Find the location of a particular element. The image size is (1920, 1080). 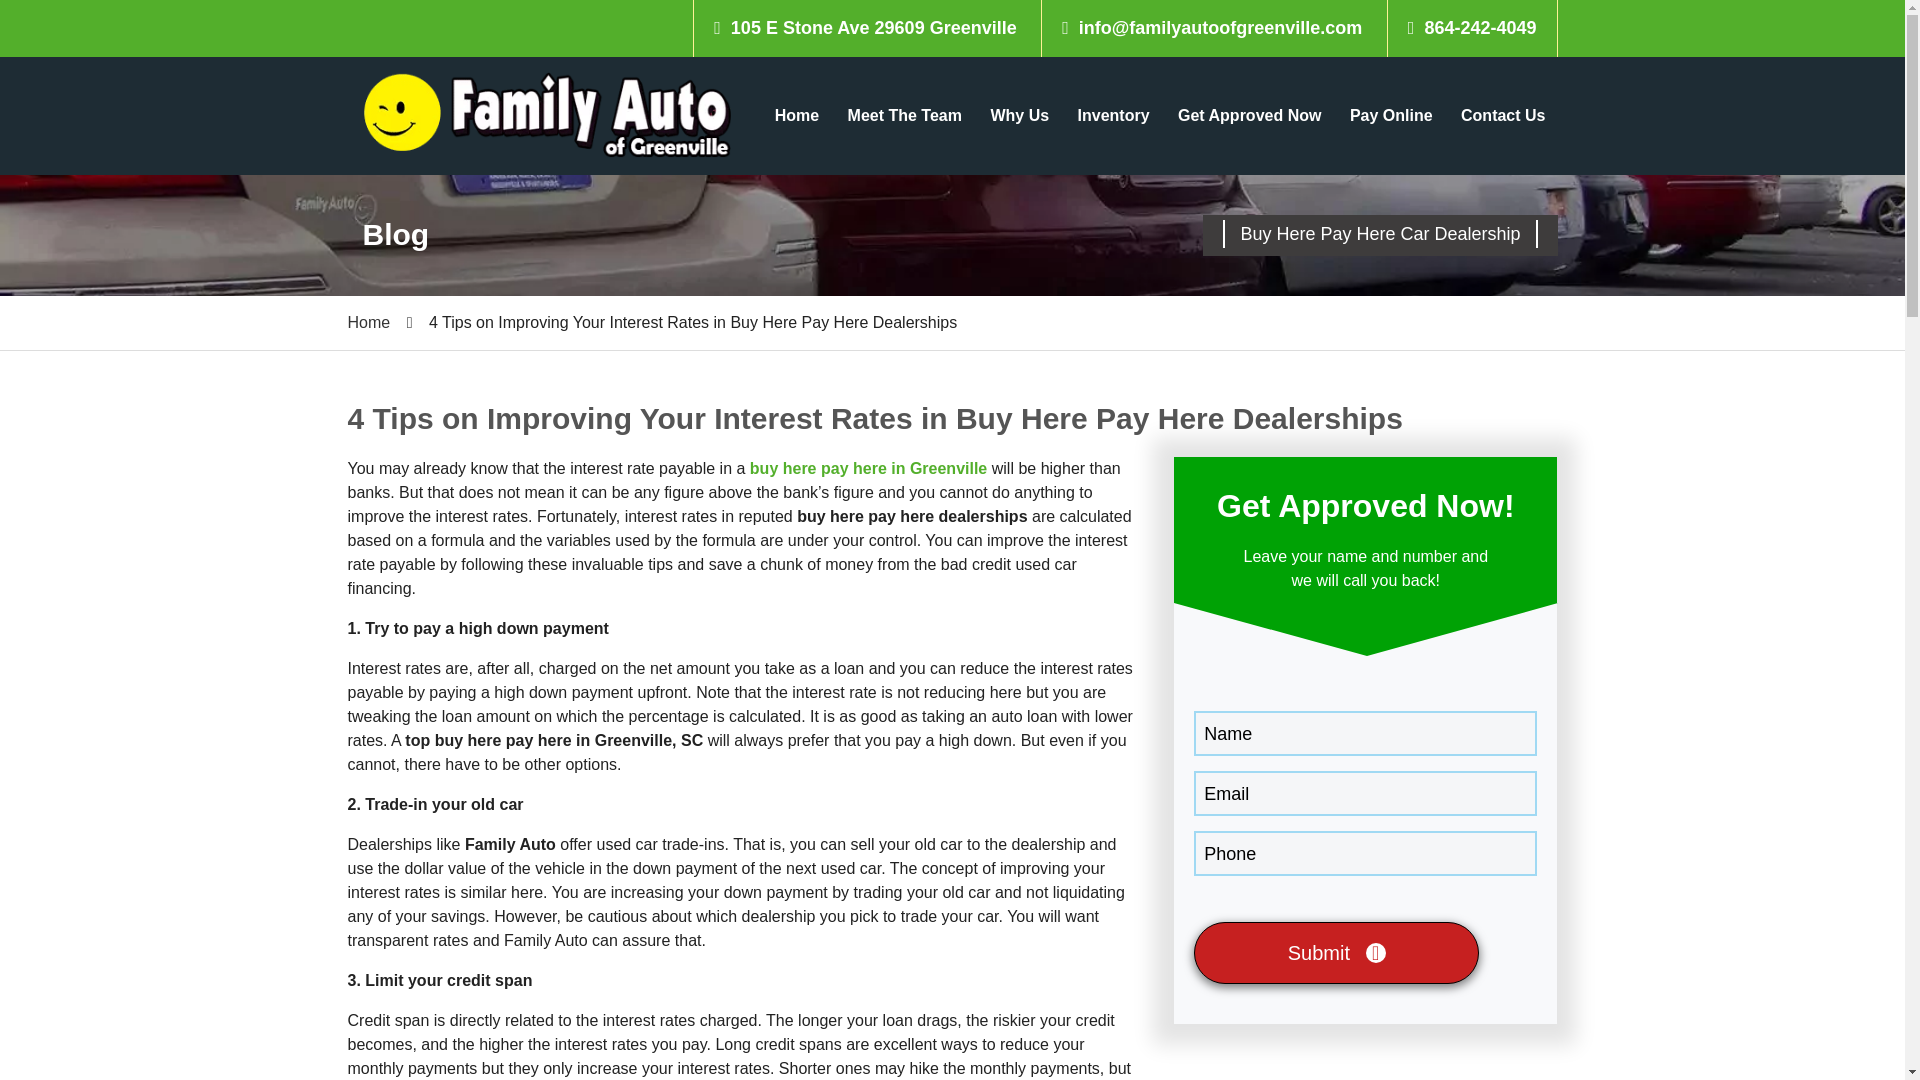

Home is located at coordinates (369, 322).